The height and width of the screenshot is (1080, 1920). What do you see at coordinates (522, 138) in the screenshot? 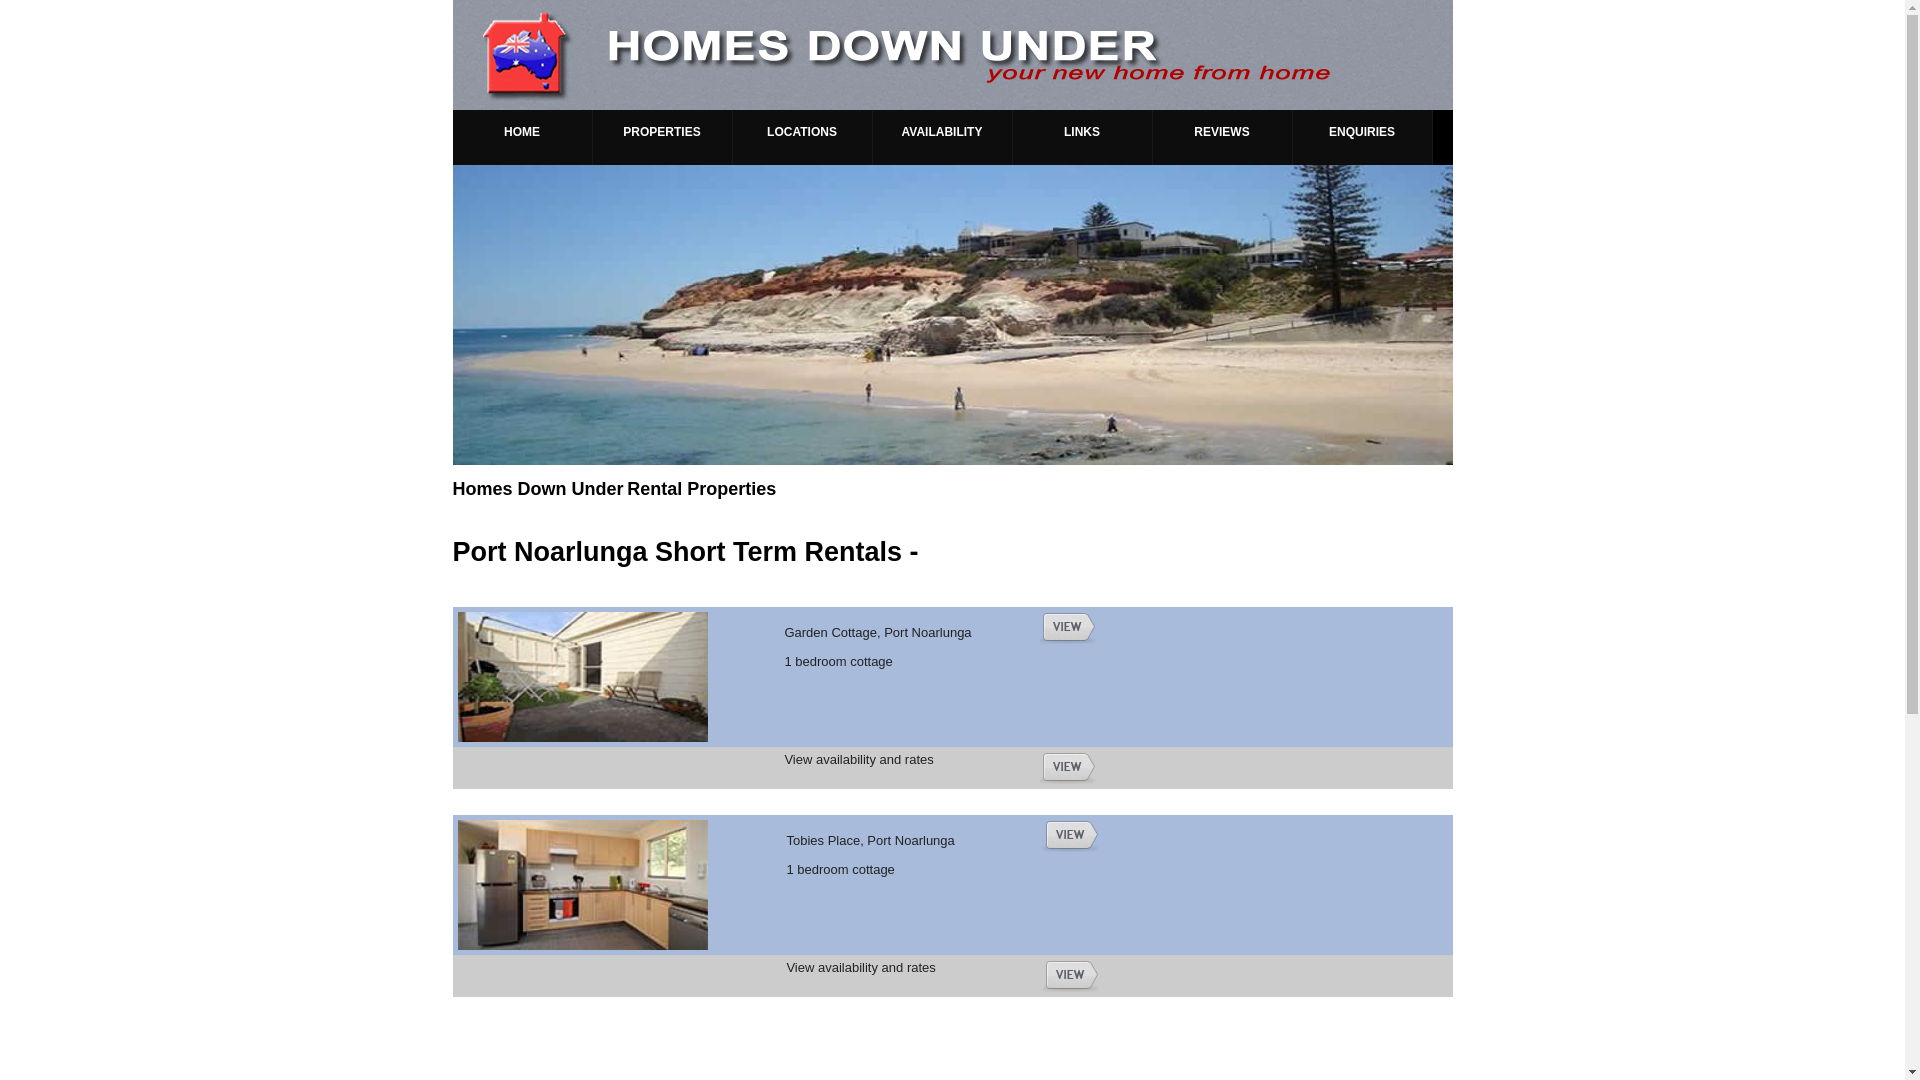
I see `HOME` at bounding box center [522, 138].